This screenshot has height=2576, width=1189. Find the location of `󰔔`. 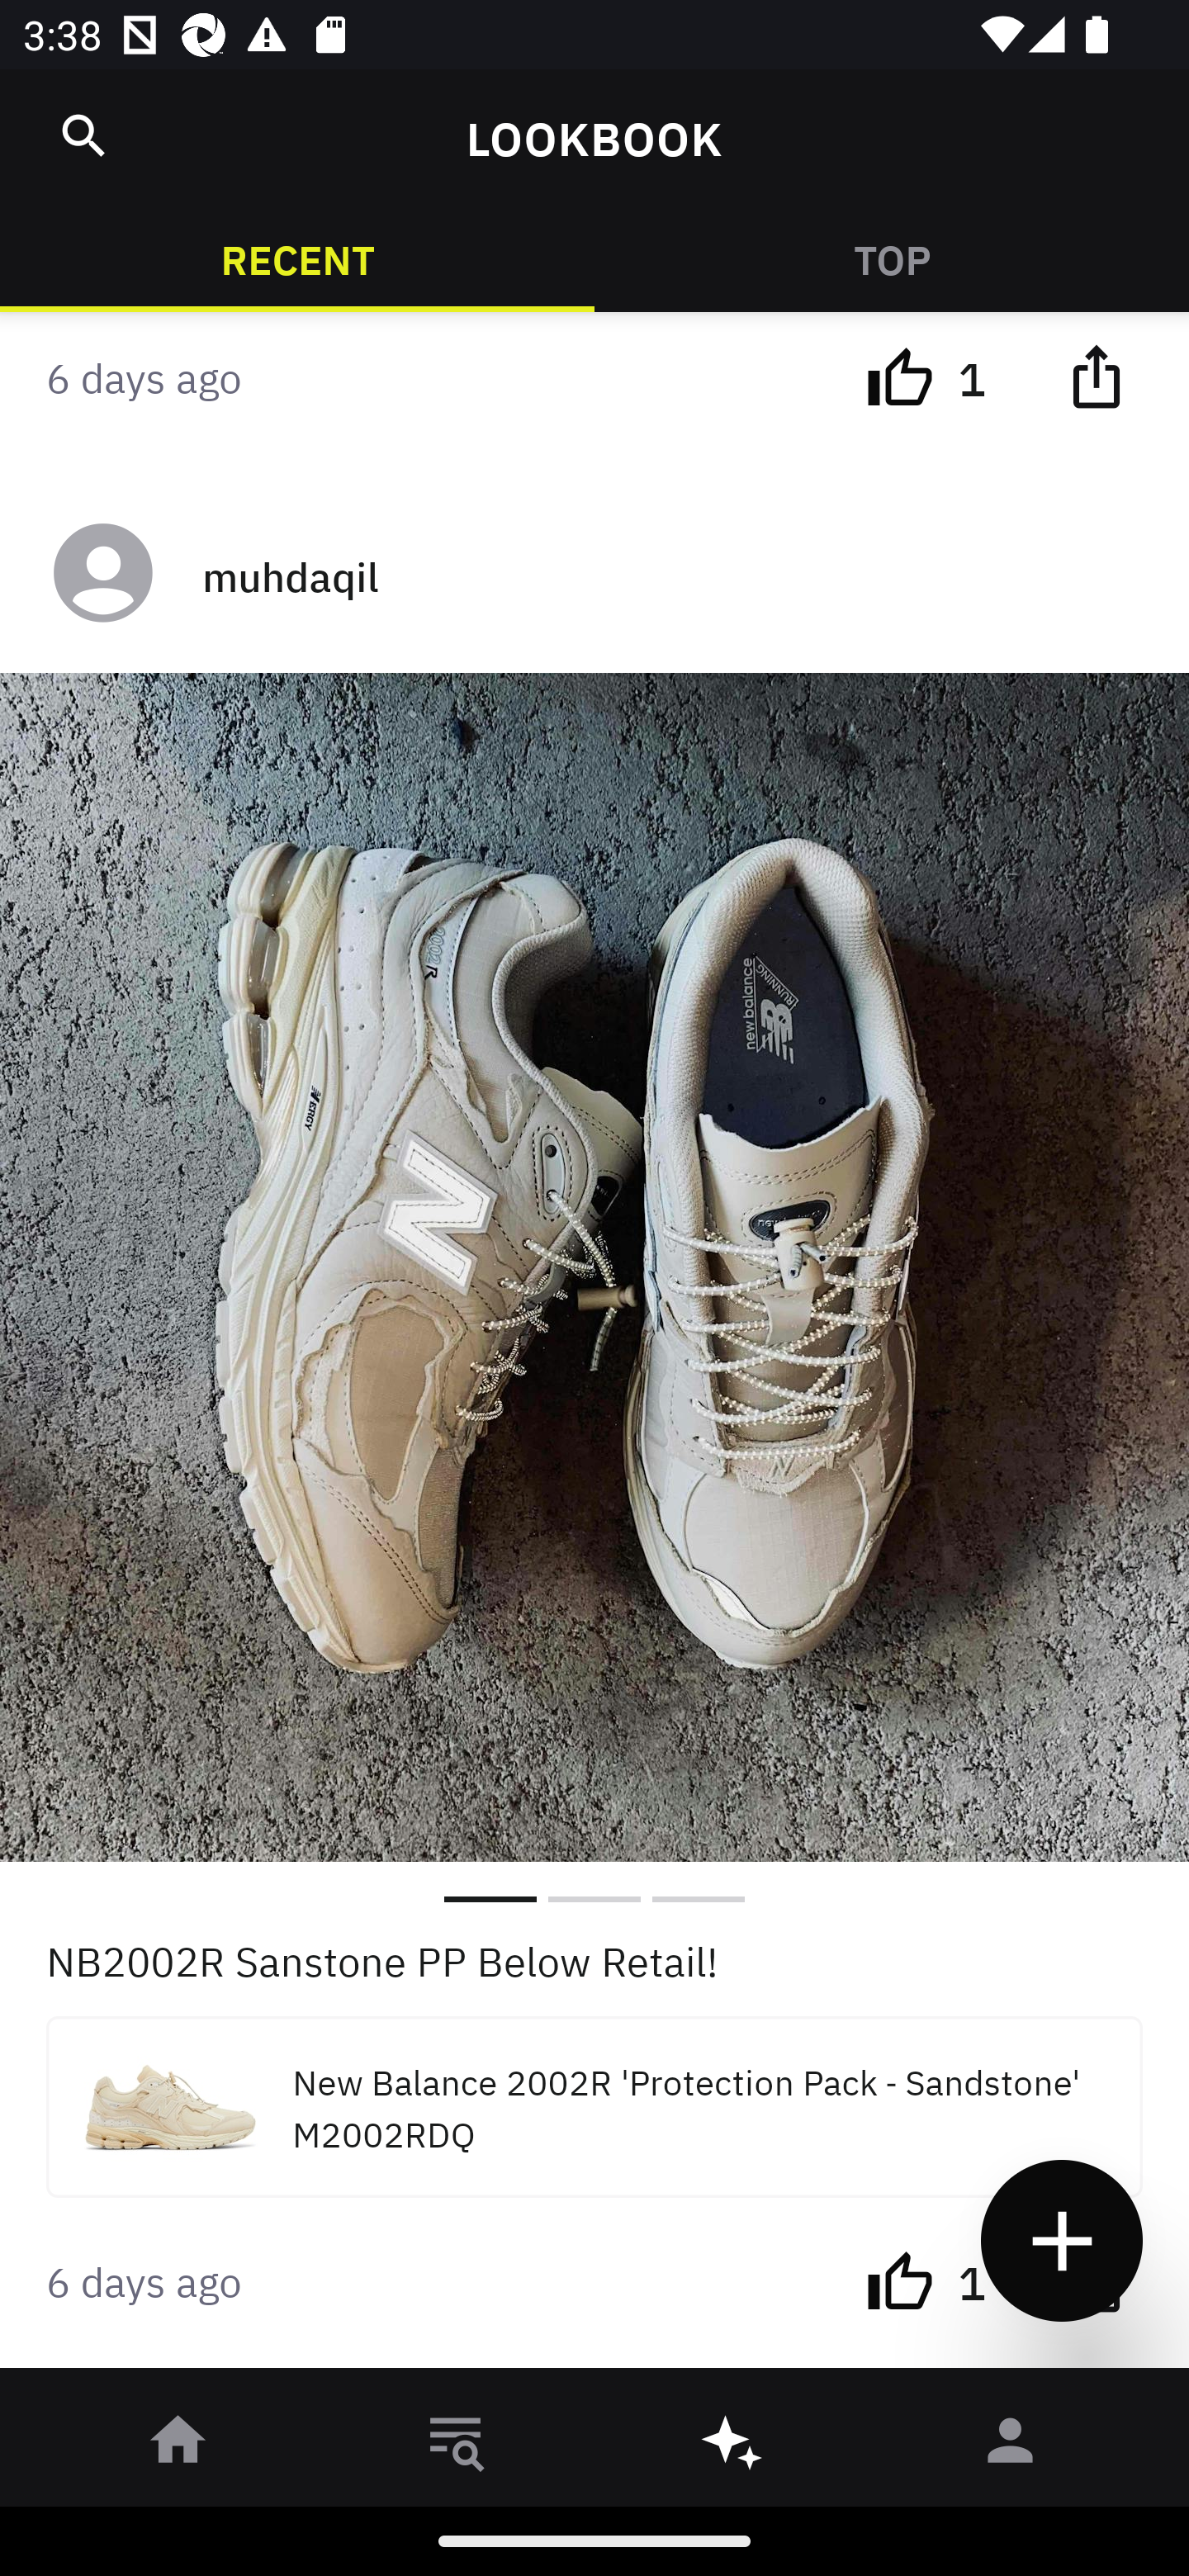

󰔔 is located at coordinates (900, 2280).